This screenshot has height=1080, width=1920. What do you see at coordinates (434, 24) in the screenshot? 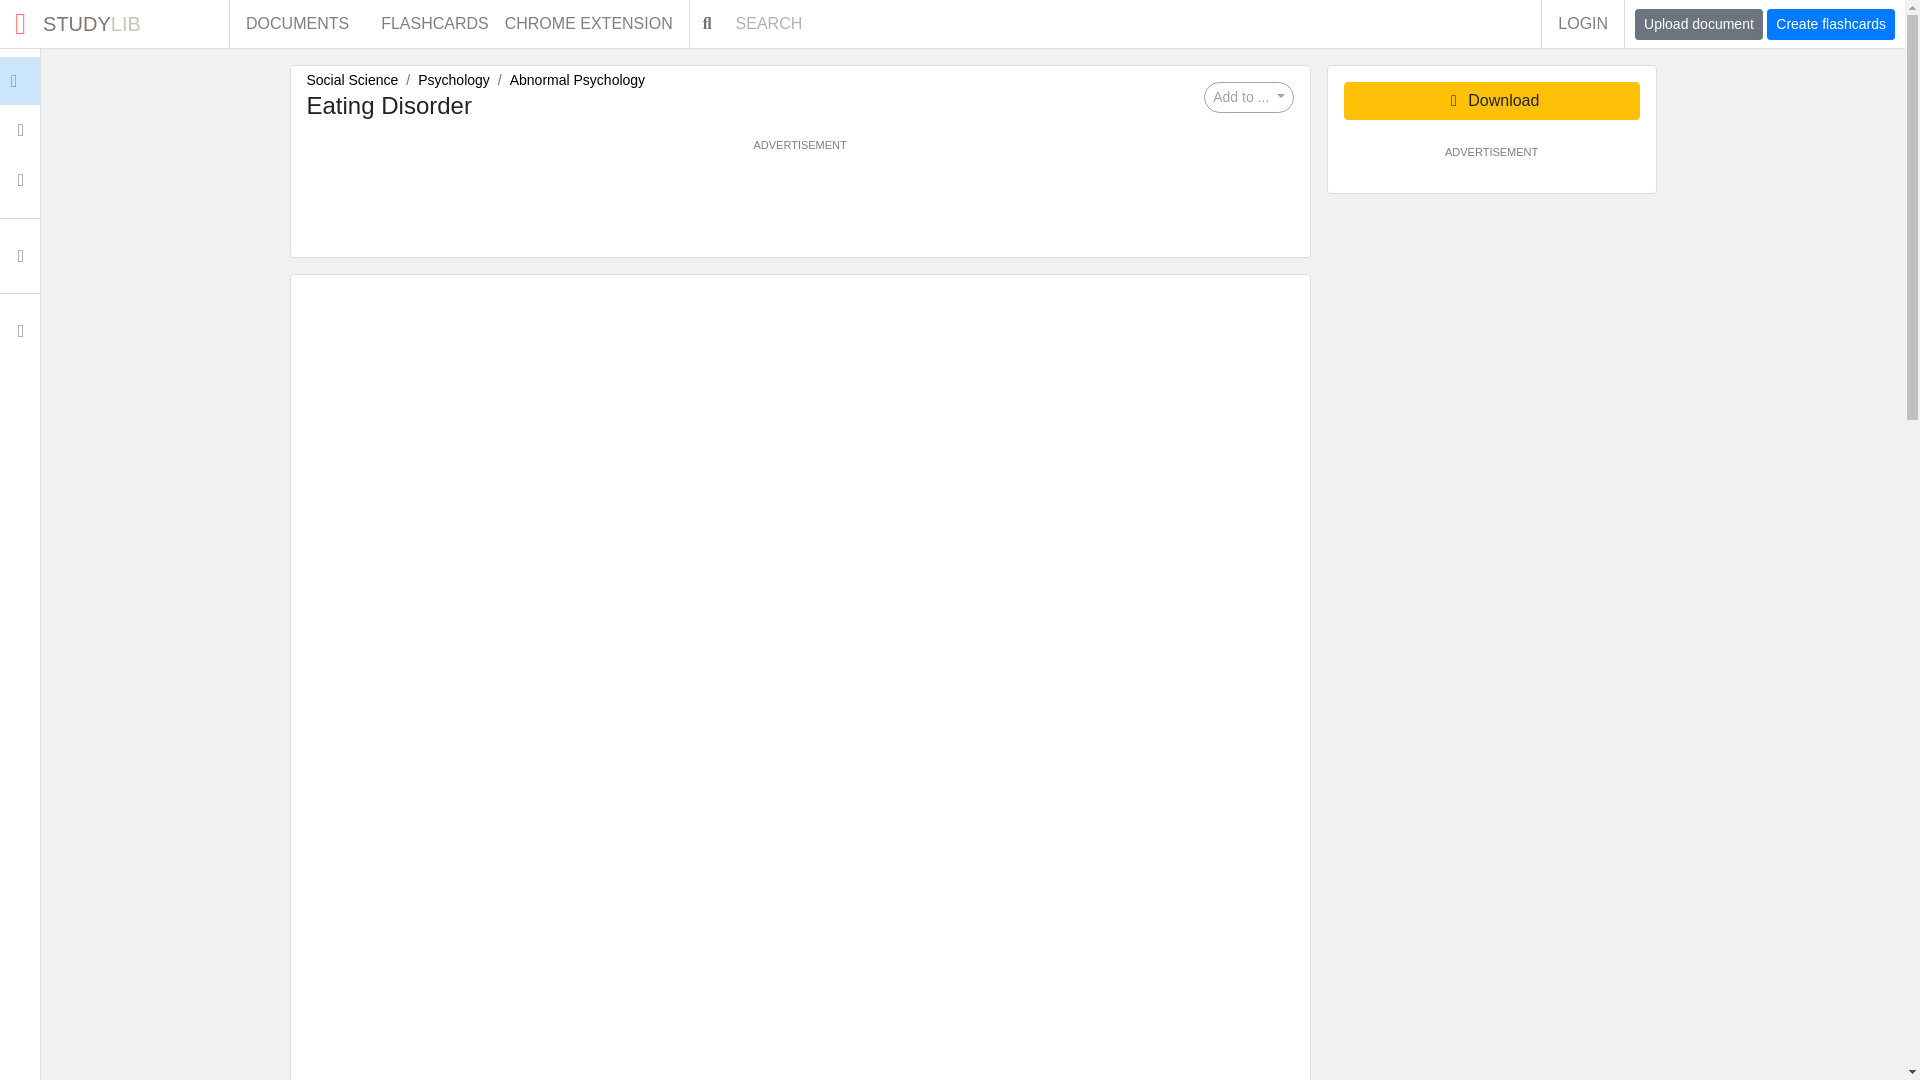
I see `FLASHCARDS` at bounding box center [434, 24].